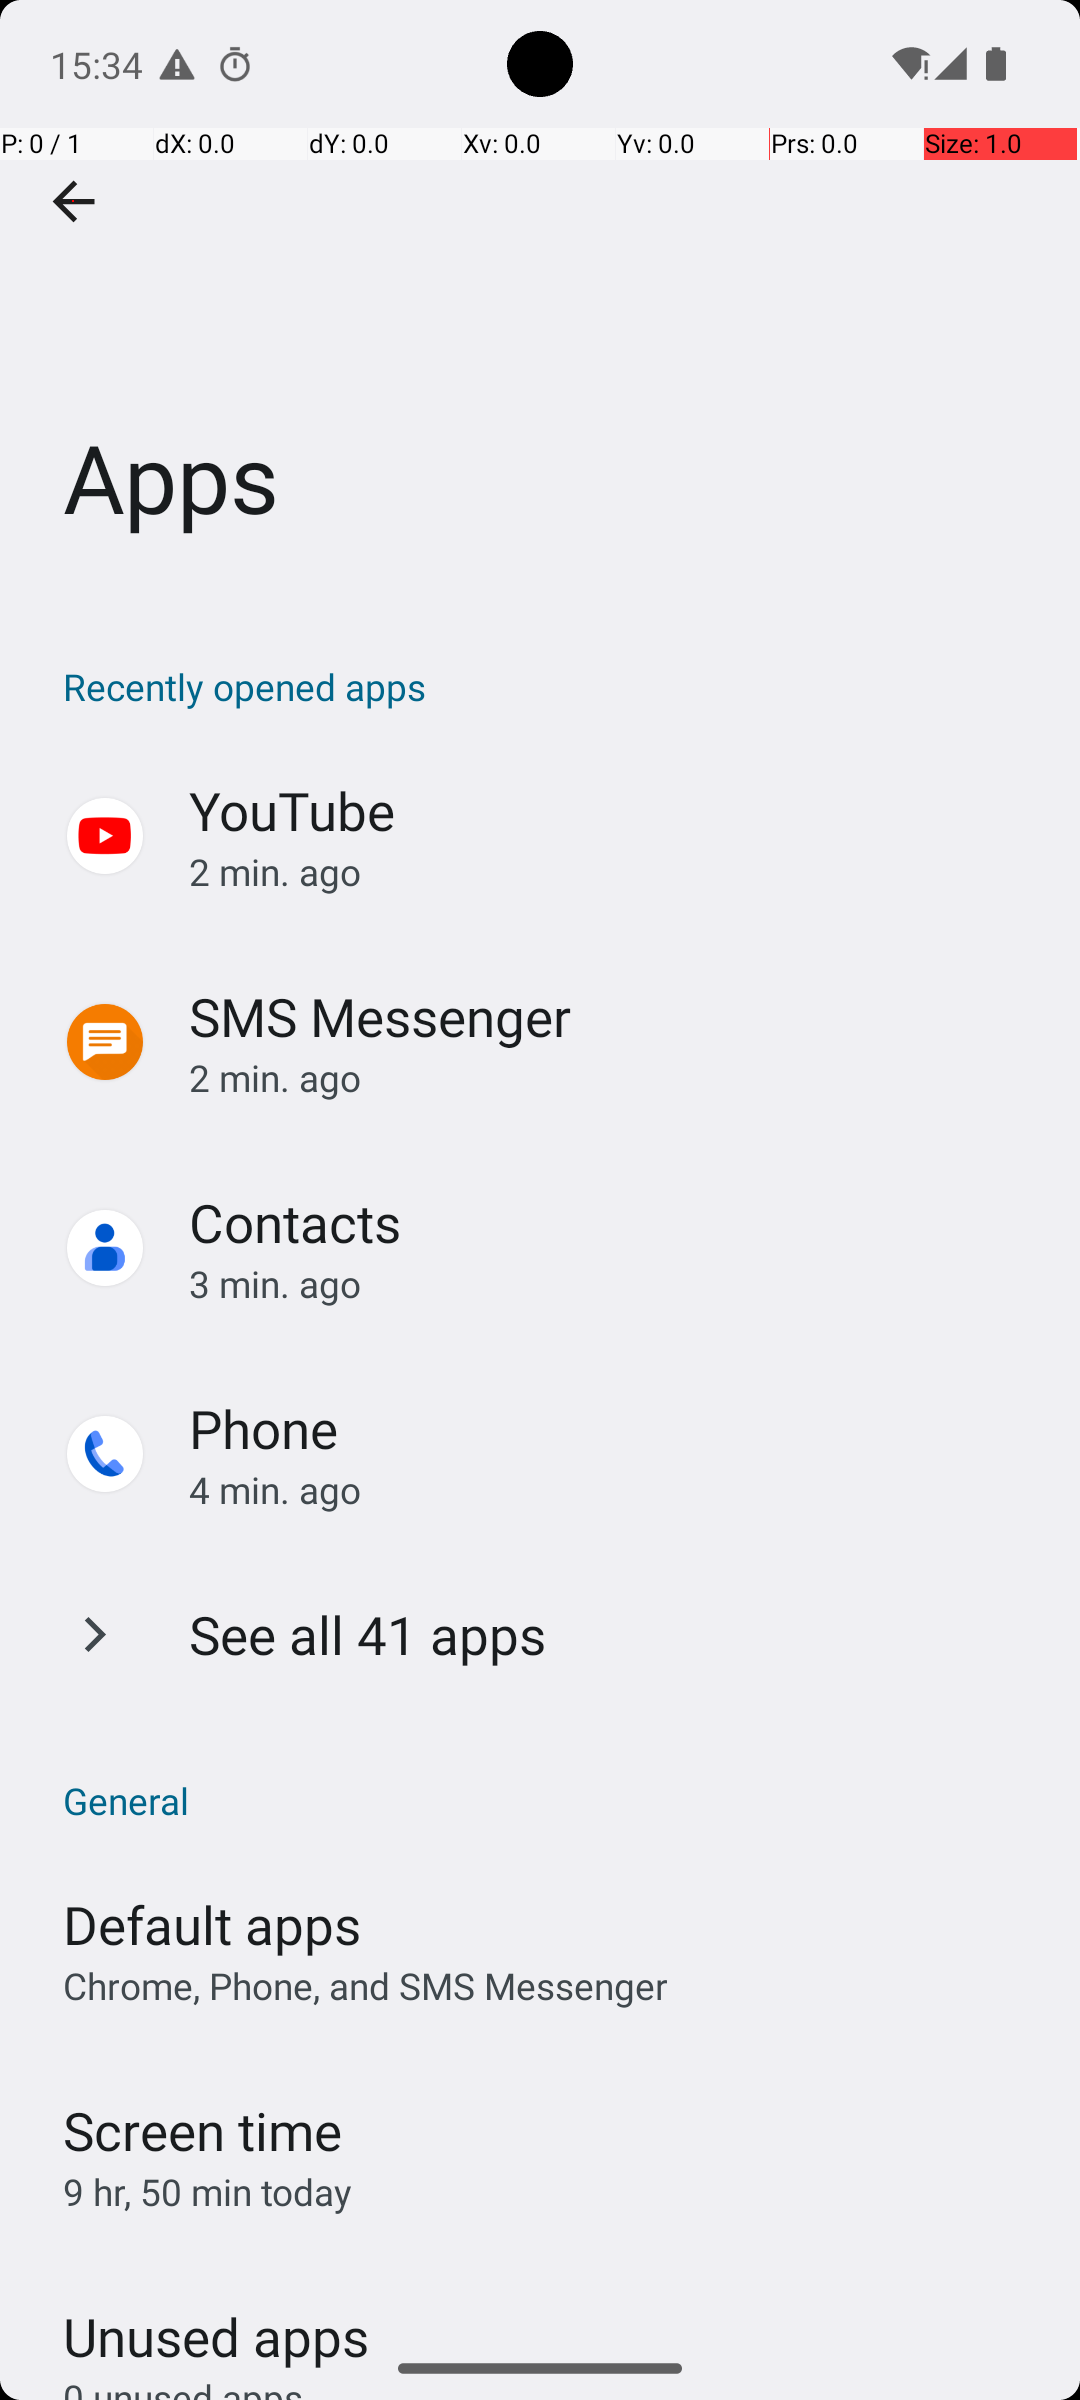 The width and height of the screenshot is (1080, 2400). I want to click on 2 min. ago, so click(614, 872).